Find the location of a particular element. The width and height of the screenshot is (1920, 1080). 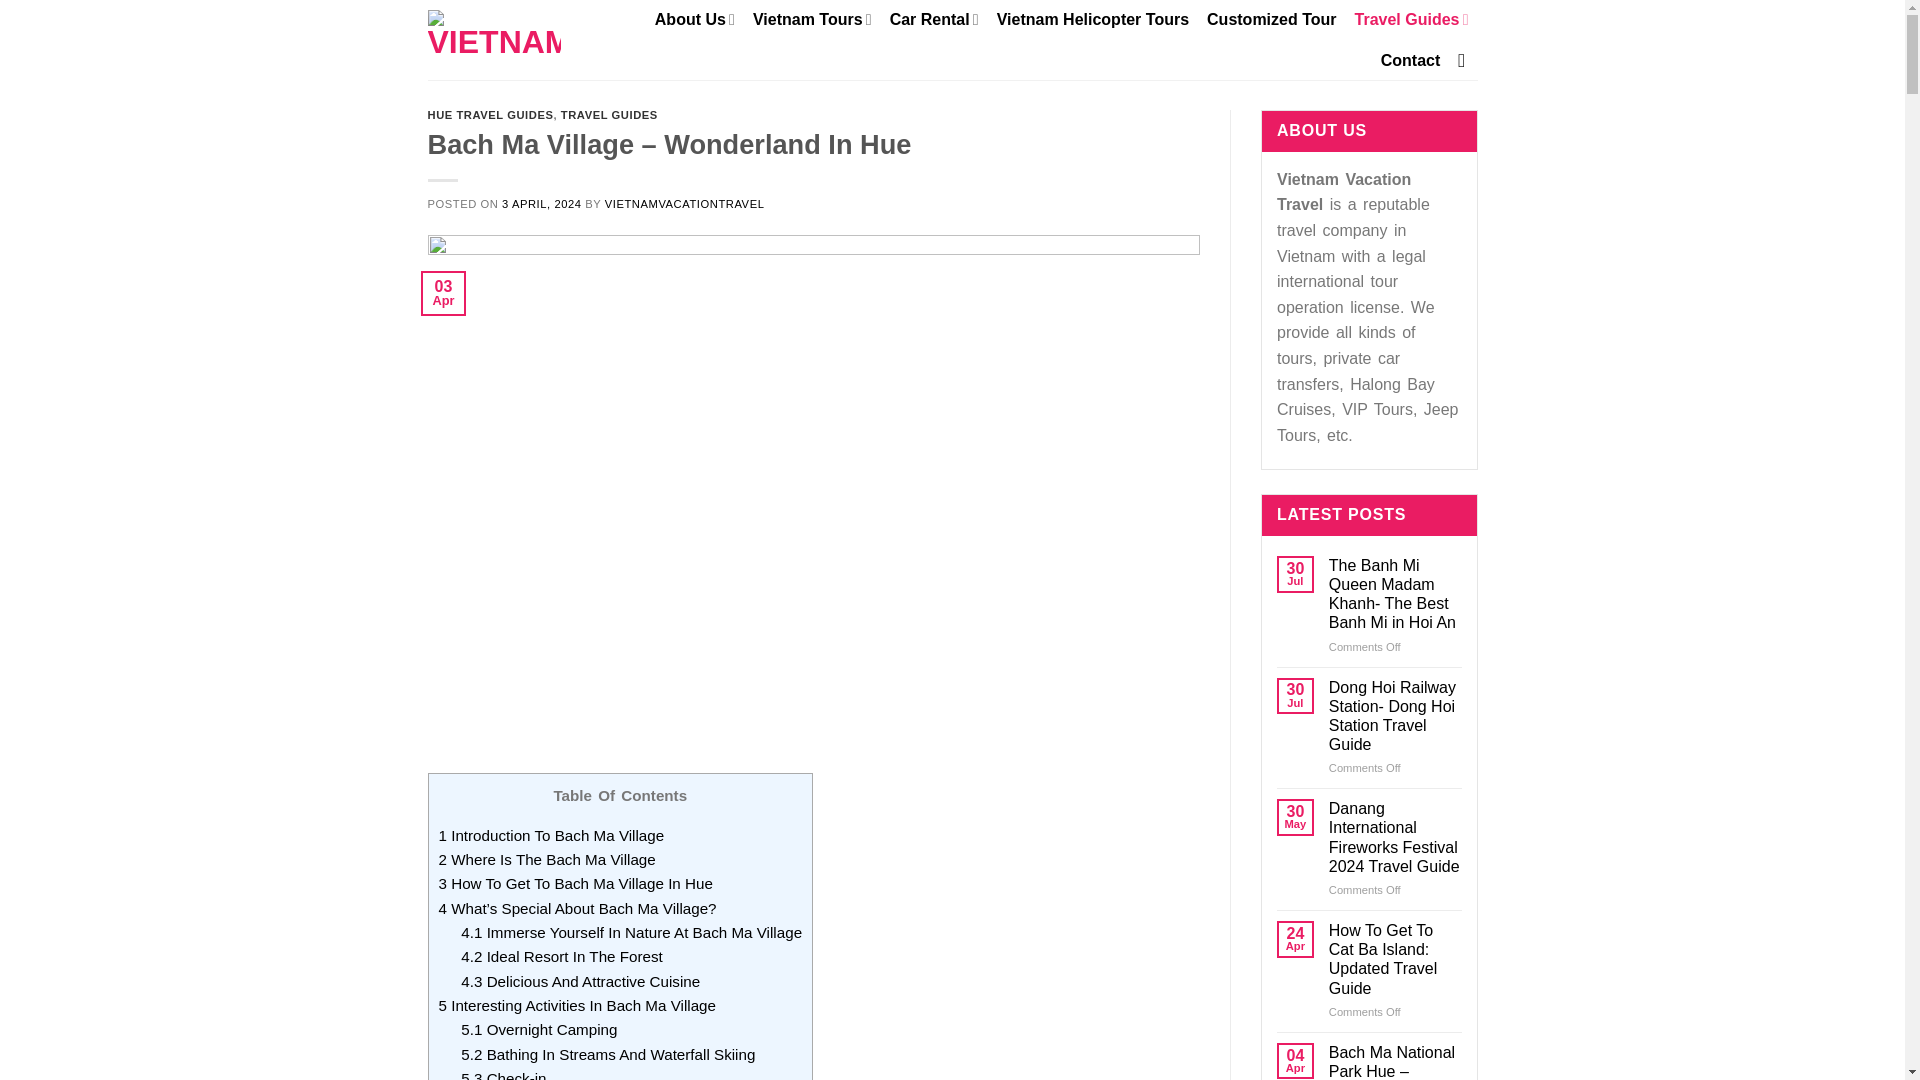

Vietnam Tours is located at coordinates (812, 19).